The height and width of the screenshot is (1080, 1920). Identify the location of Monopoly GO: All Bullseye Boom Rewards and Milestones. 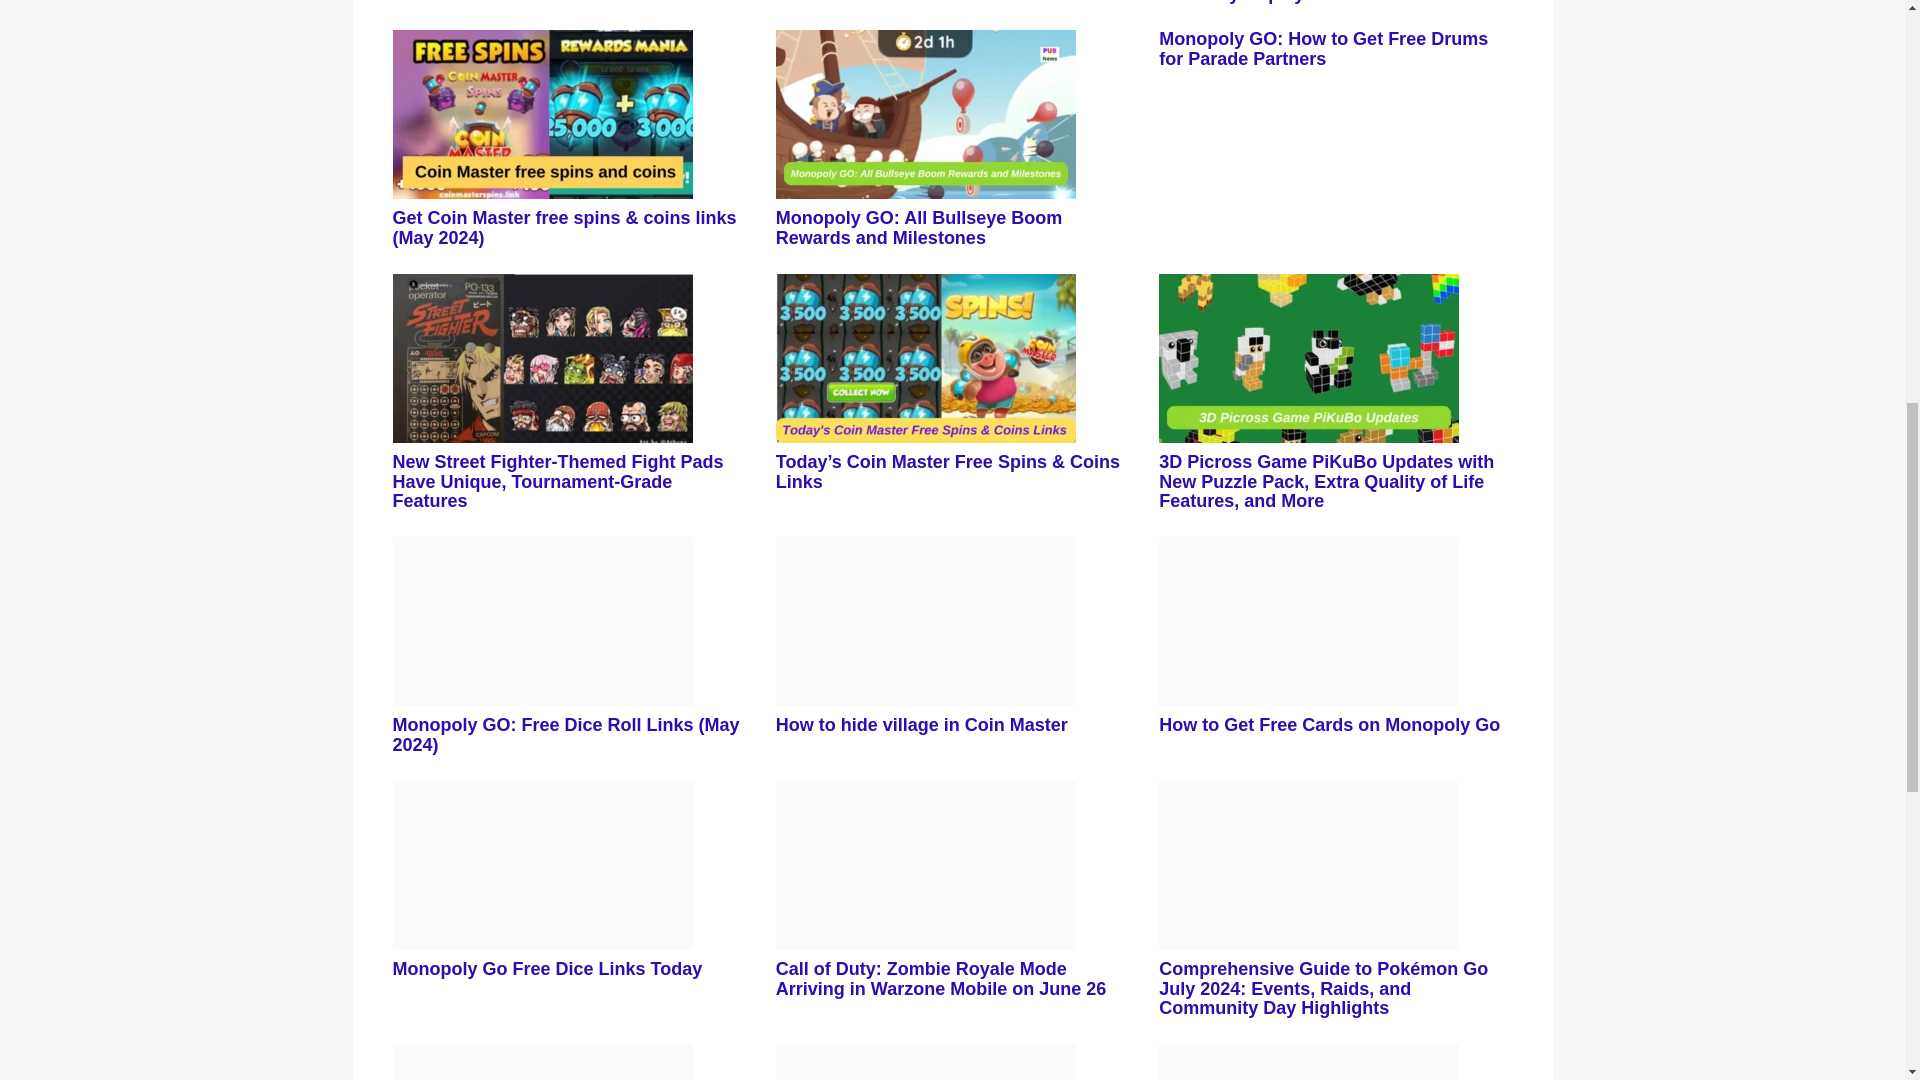
(918, 228).